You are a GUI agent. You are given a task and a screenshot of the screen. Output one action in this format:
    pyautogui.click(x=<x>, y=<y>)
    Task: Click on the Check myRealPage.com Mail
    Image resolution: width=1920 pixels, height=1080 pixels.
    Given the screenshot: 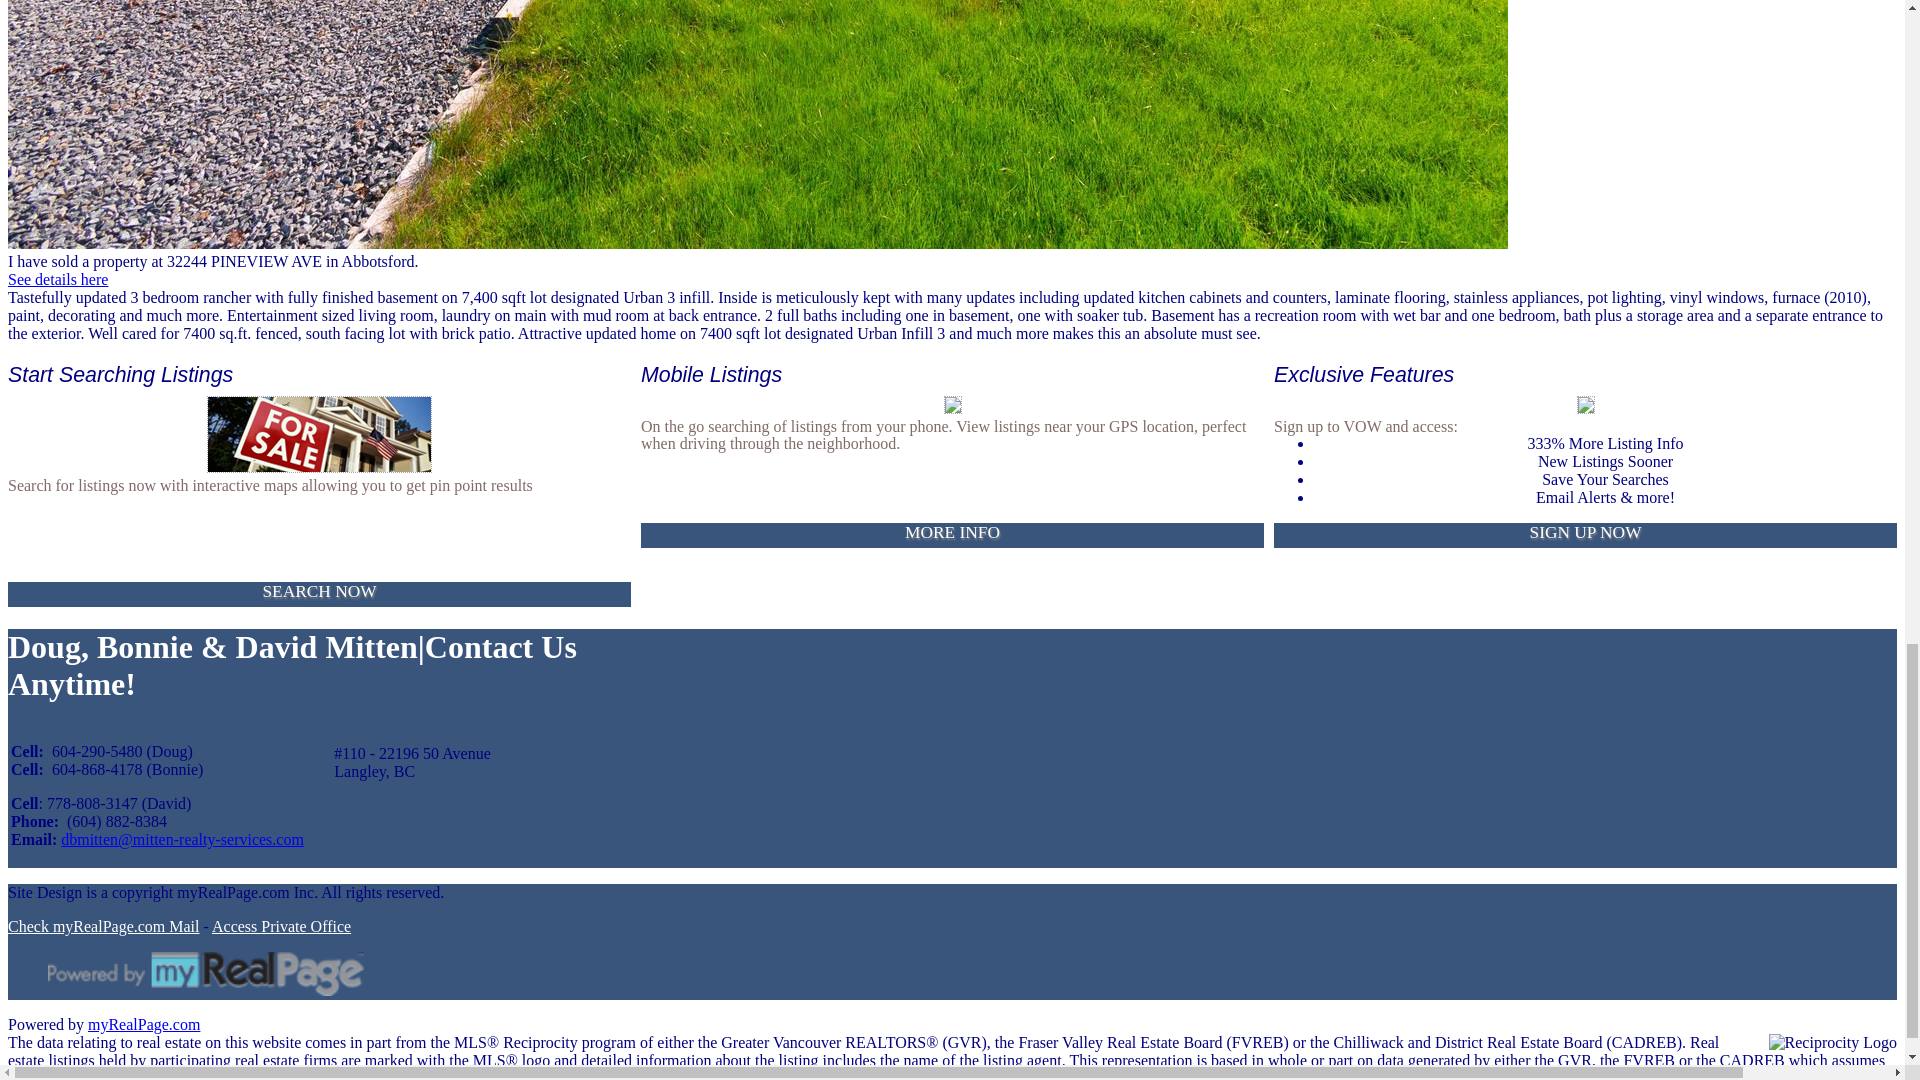 What is the action you would take?
    pyautogui.click(x=103, y=926)
    